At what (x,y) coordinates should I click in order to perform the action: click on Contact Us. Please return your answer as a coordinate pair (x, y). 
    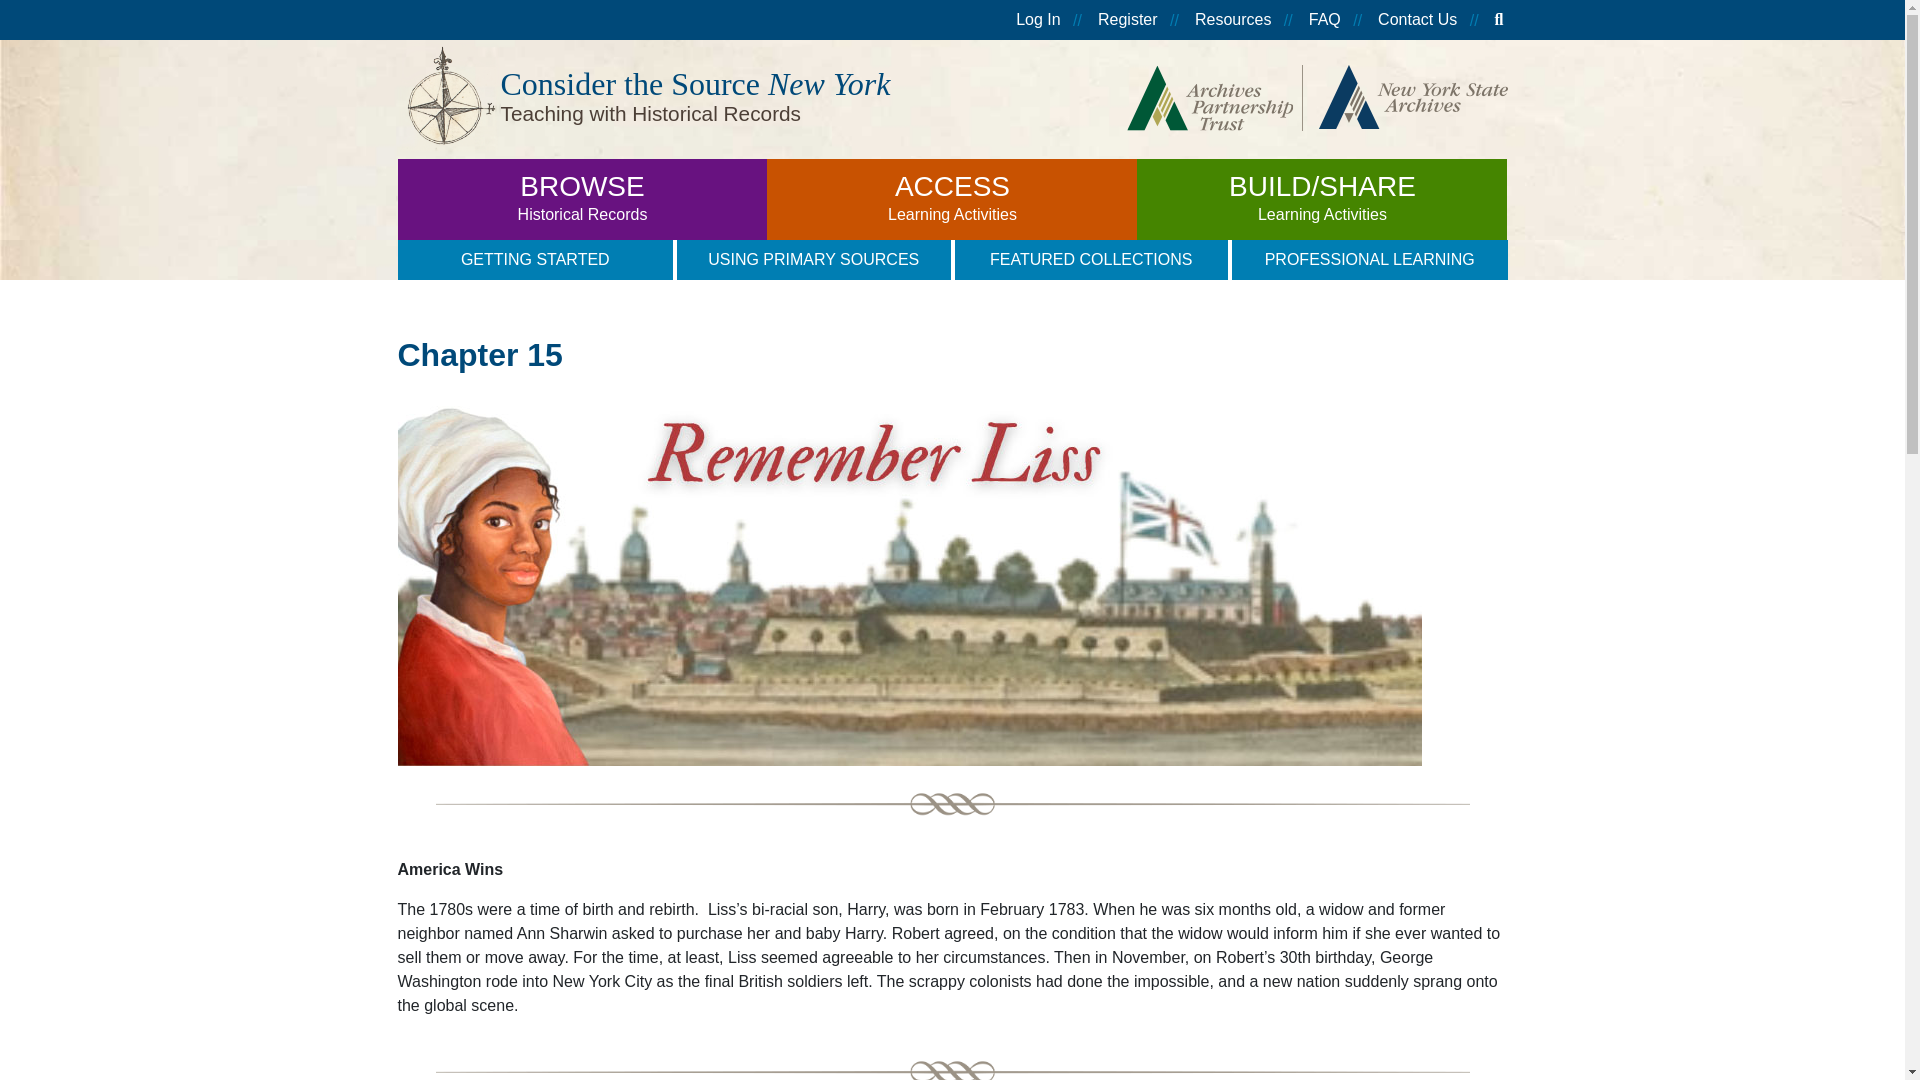
    Looking at the image, I should click on (951, 198).